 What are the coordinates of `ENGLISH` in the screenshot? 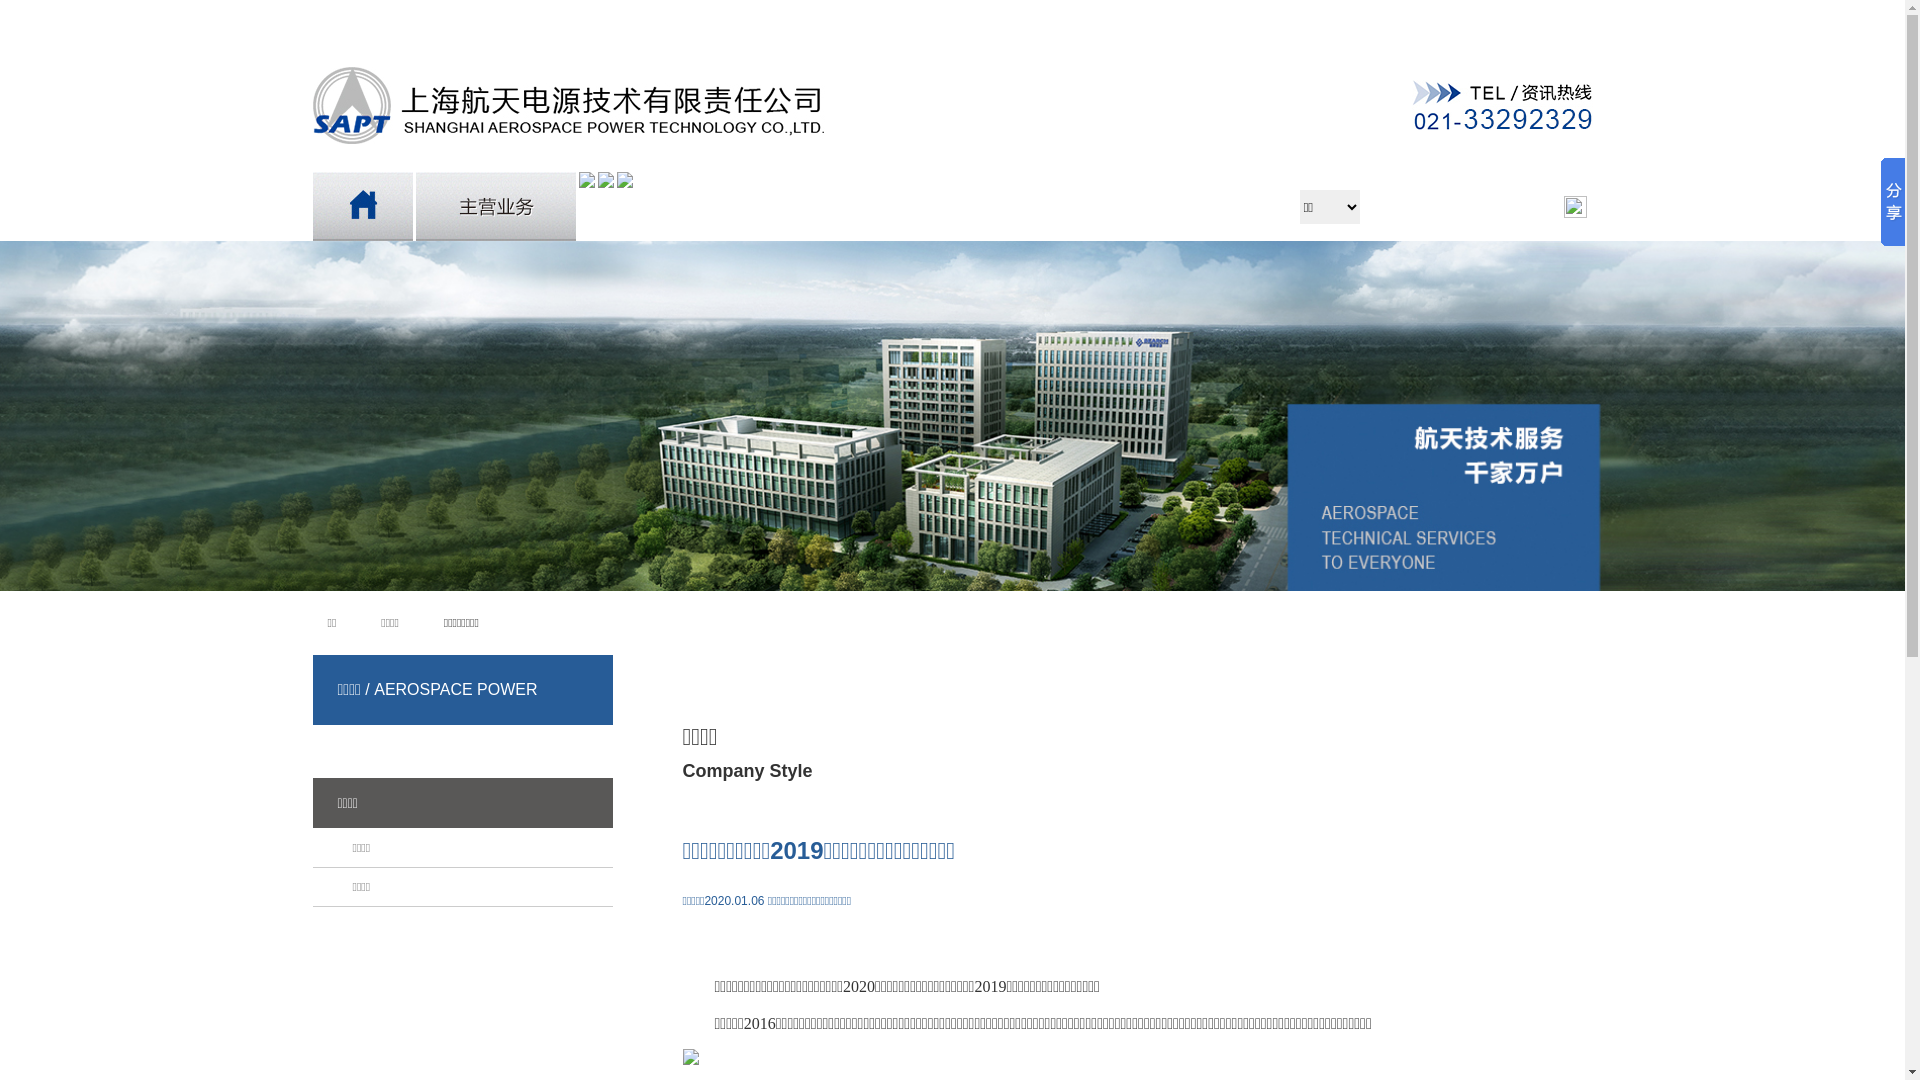 It's located at (378, 19).